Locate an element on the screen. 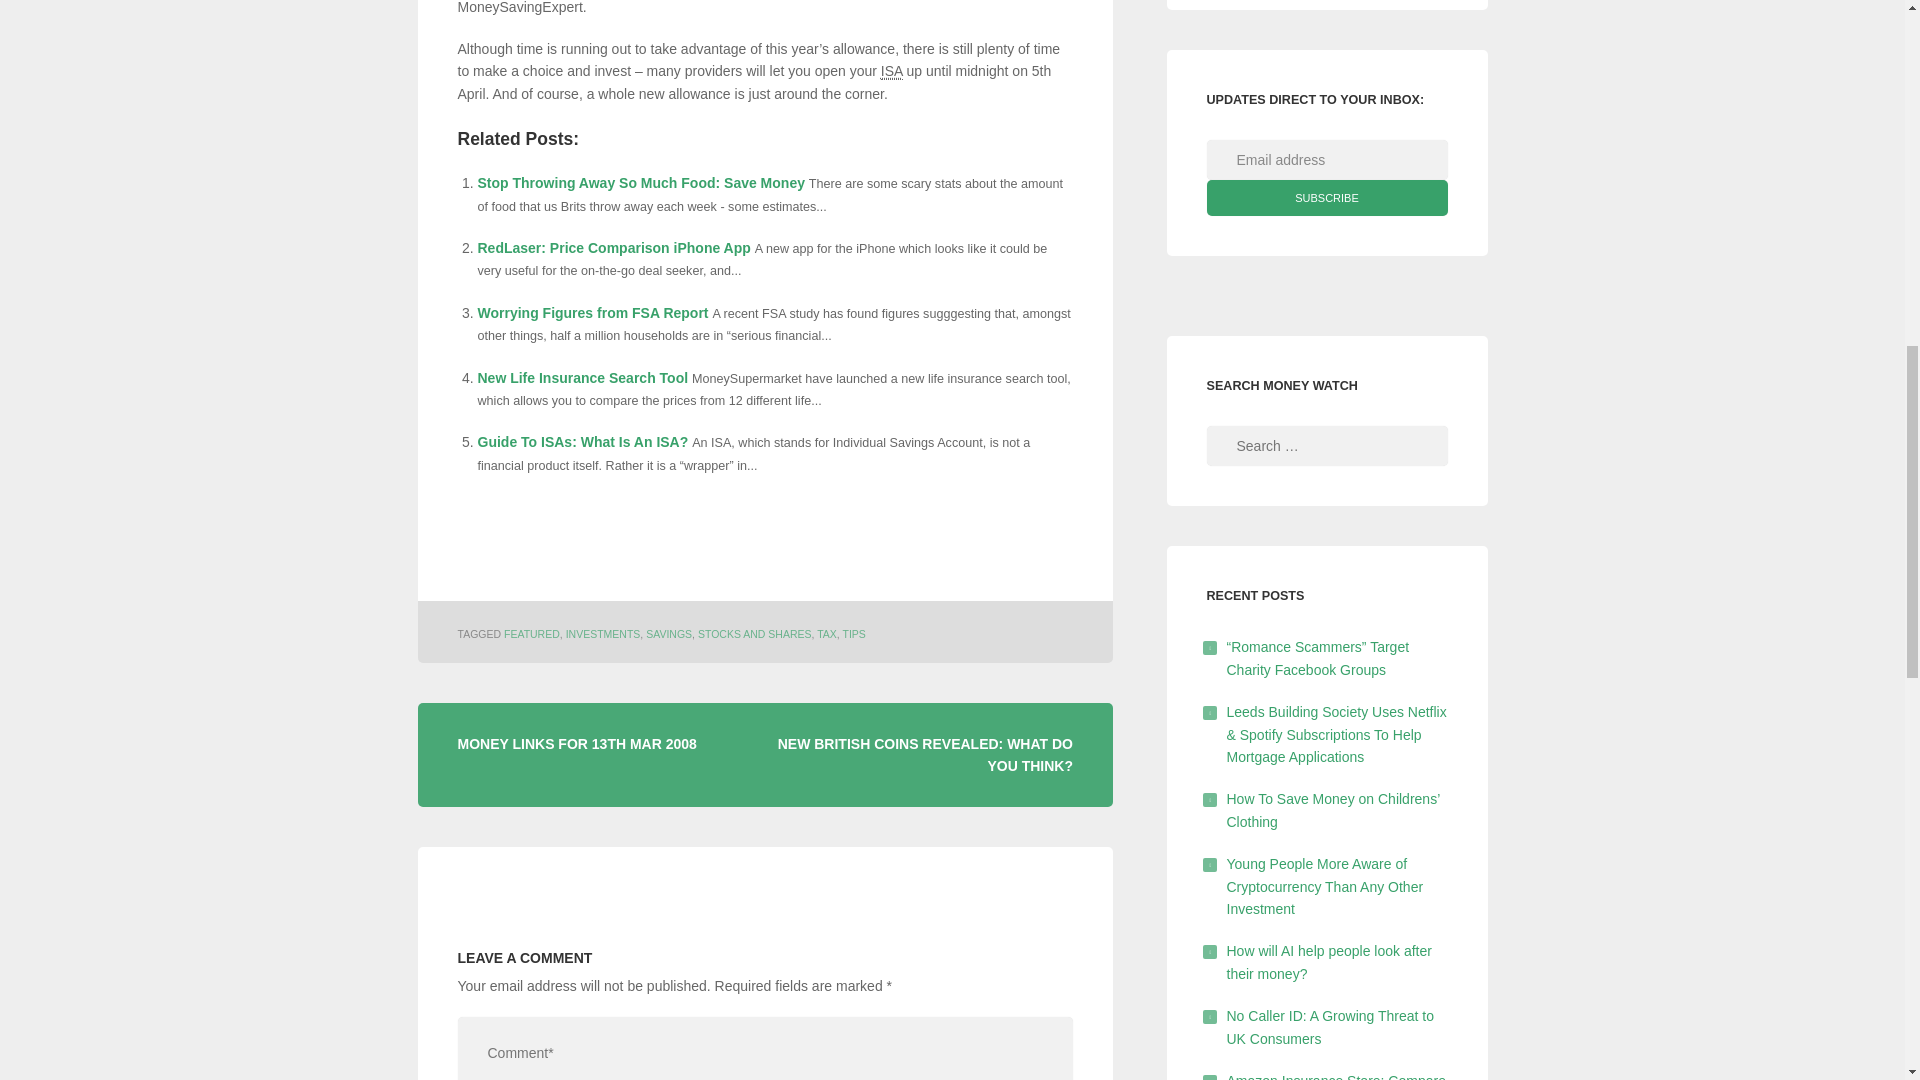 The height and width of the screenshot is (1080, 1920). Amazon Insurance Store: Compare and Purchase Insurance is located at coordinates (1336, 1076).